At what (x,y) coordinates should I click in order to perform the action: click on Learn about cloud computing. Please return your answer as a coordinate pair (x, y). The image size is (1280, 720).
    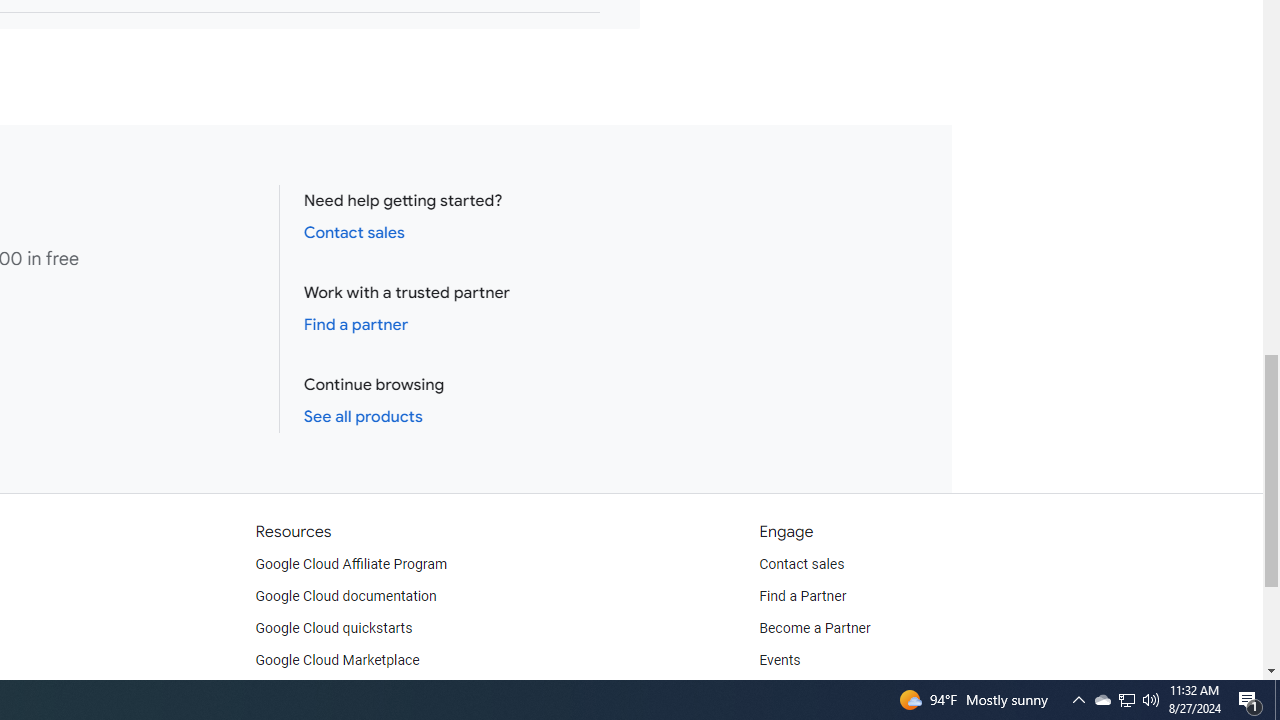
    Looking at the image, I should click on (346, 692).